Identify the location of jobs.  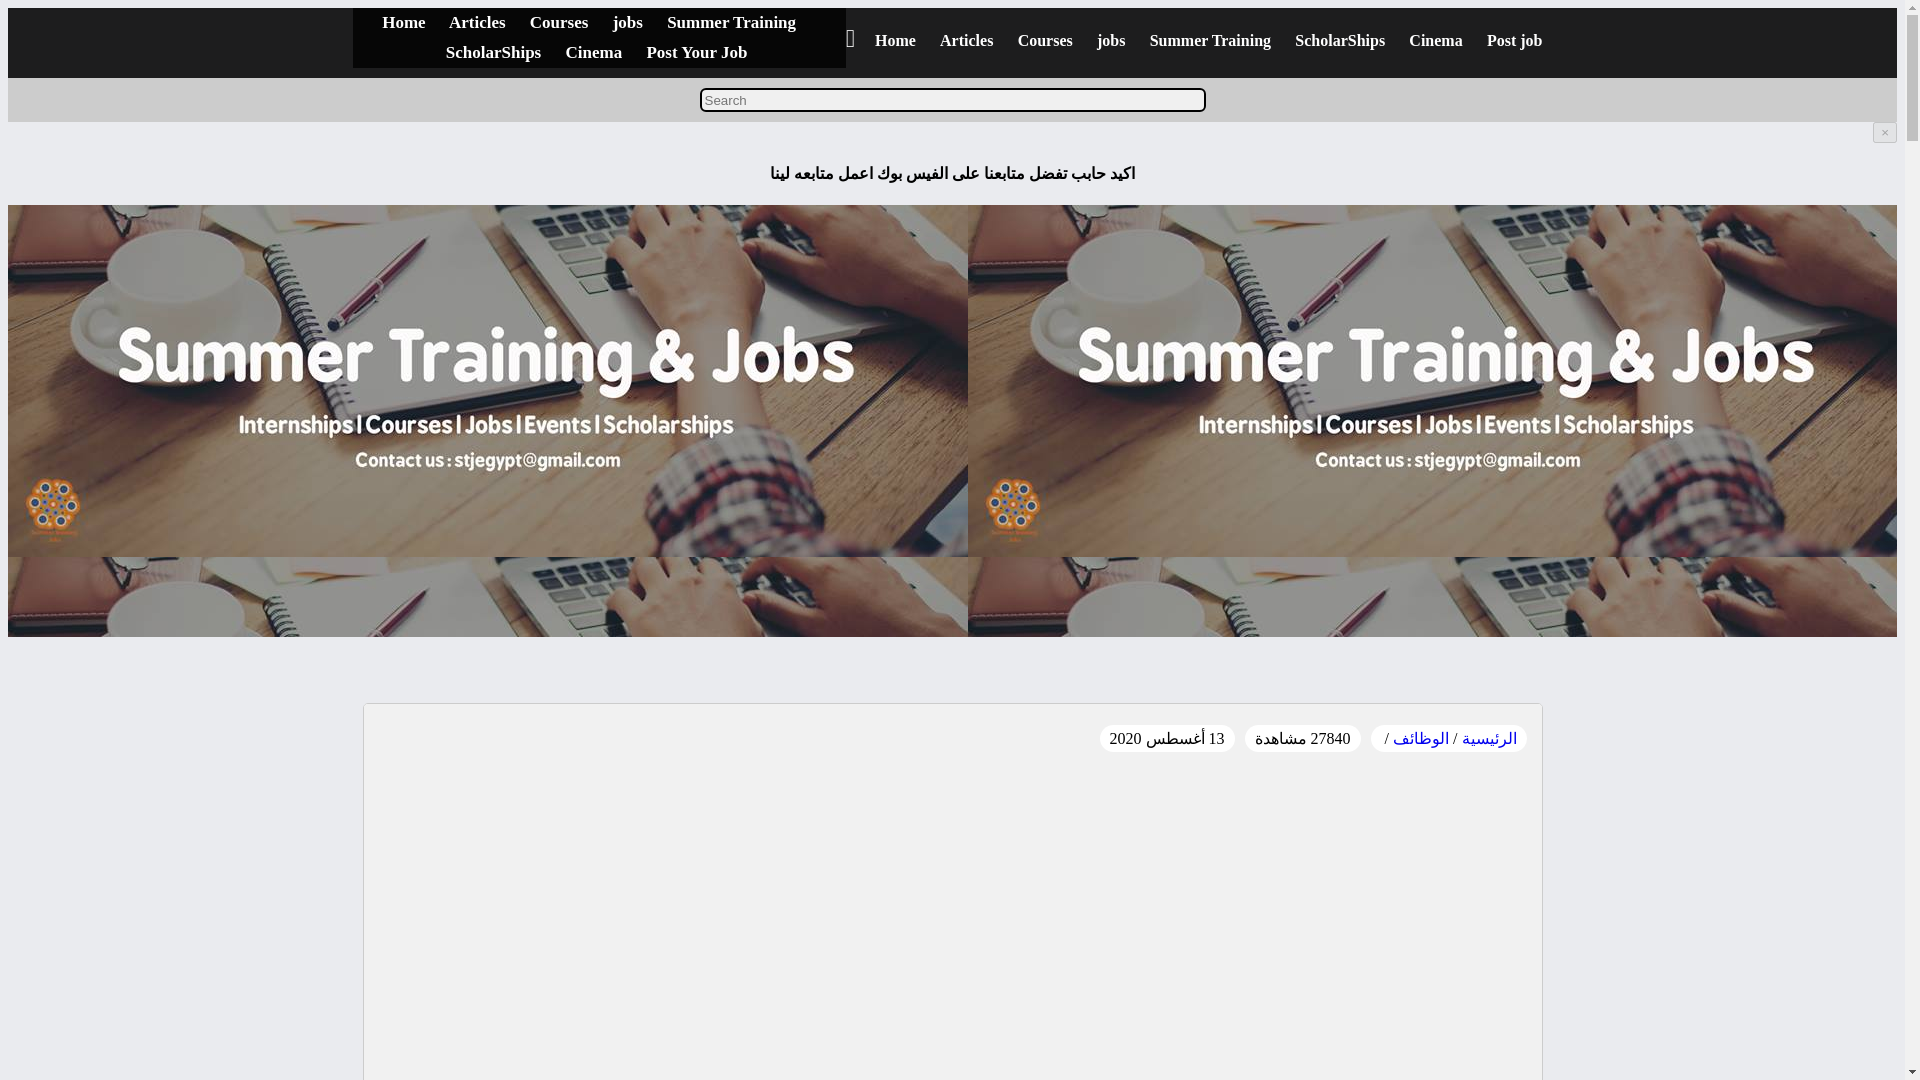
(628, 22).